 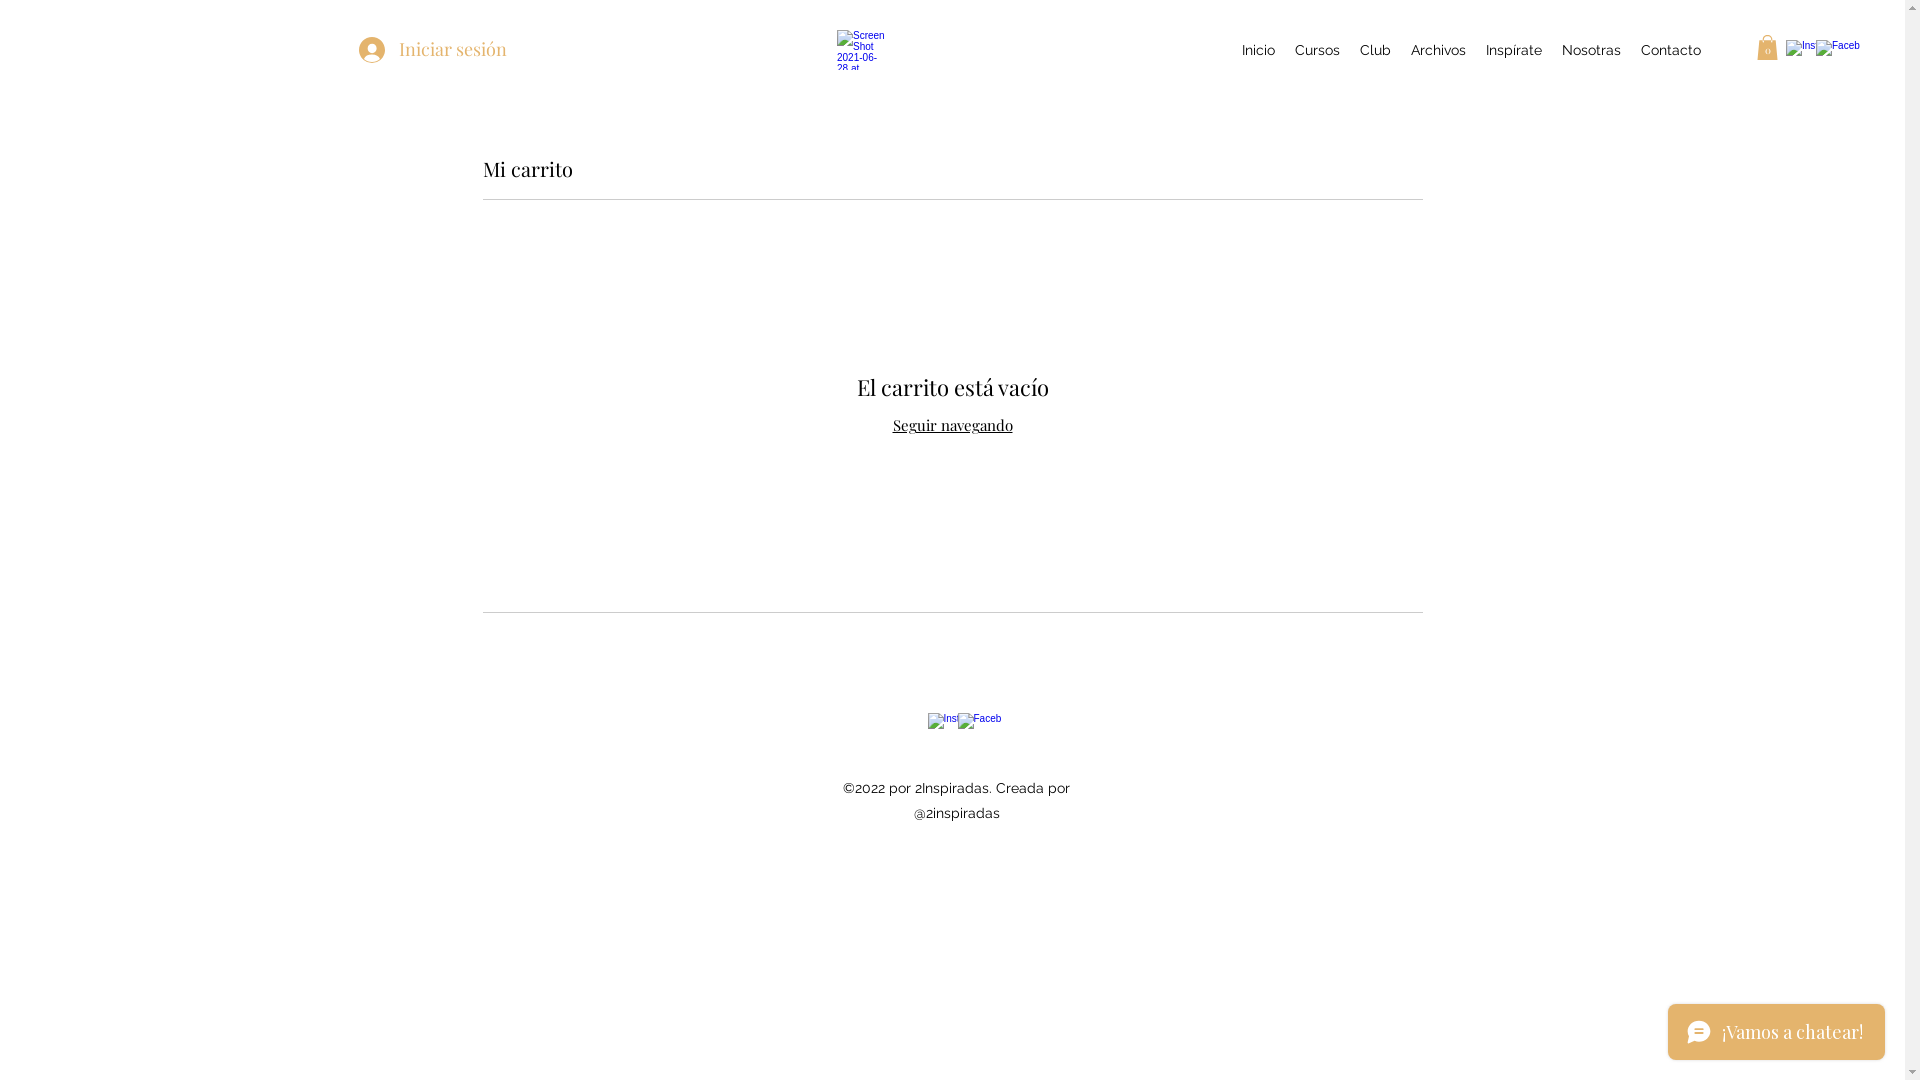 What do you see at coordinates (1438, 50) in the screenshot?
I see `Archivos` at bounding box center [1438, 50].